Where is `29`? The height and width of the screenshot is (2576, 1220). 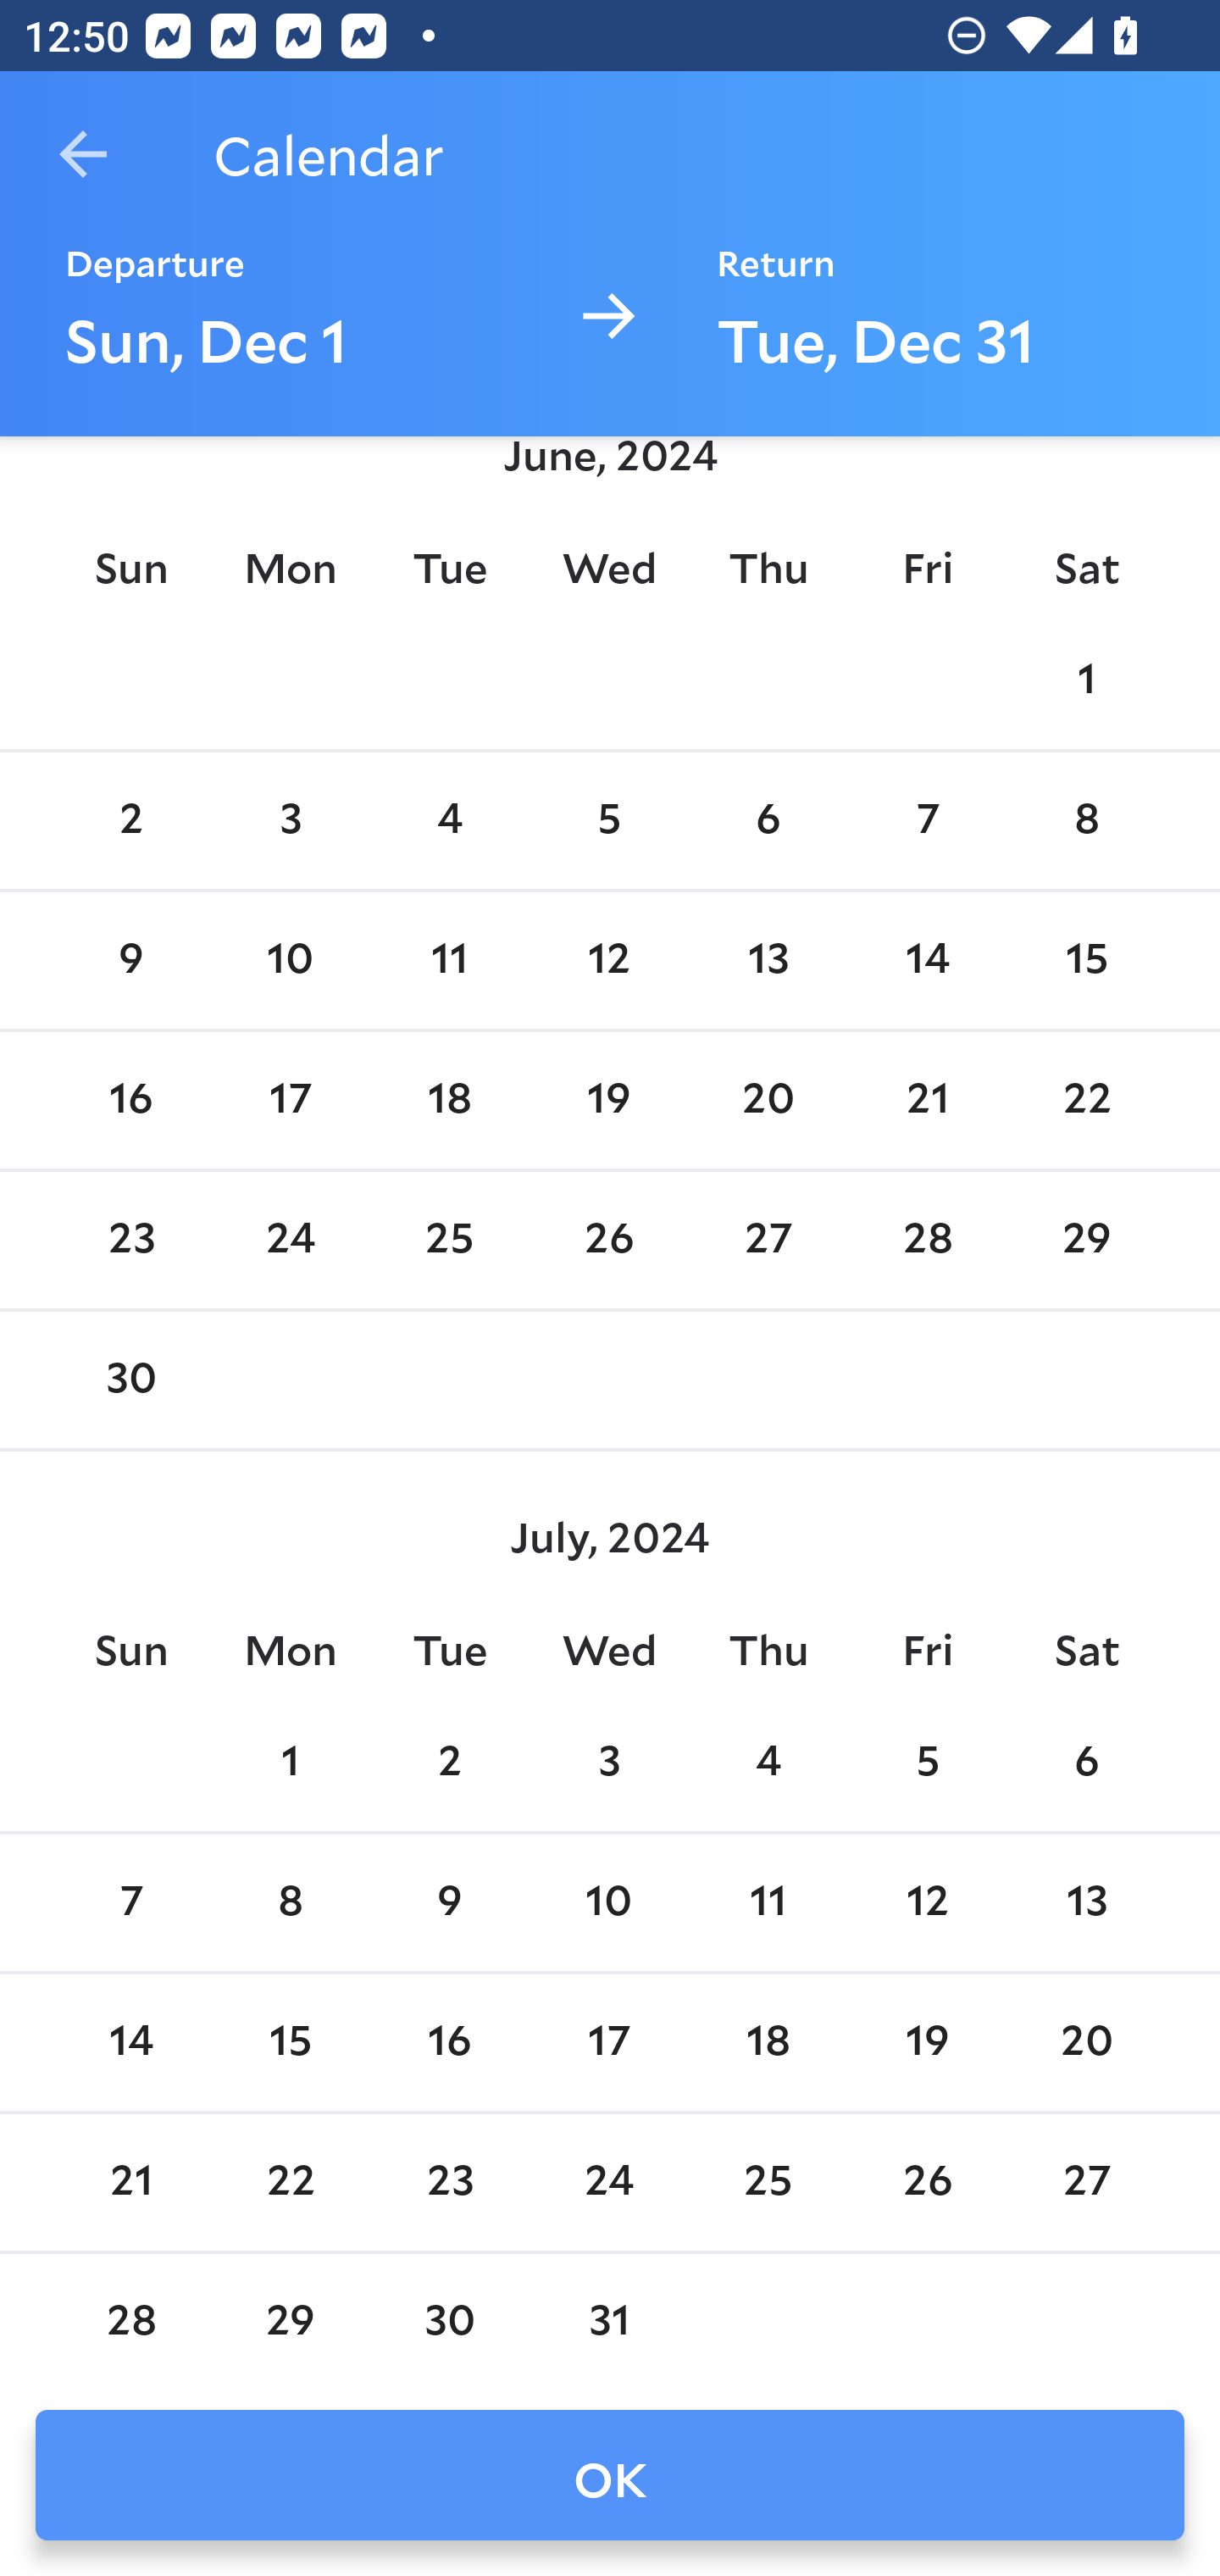 29 is located at coordinates (1086, 1241).